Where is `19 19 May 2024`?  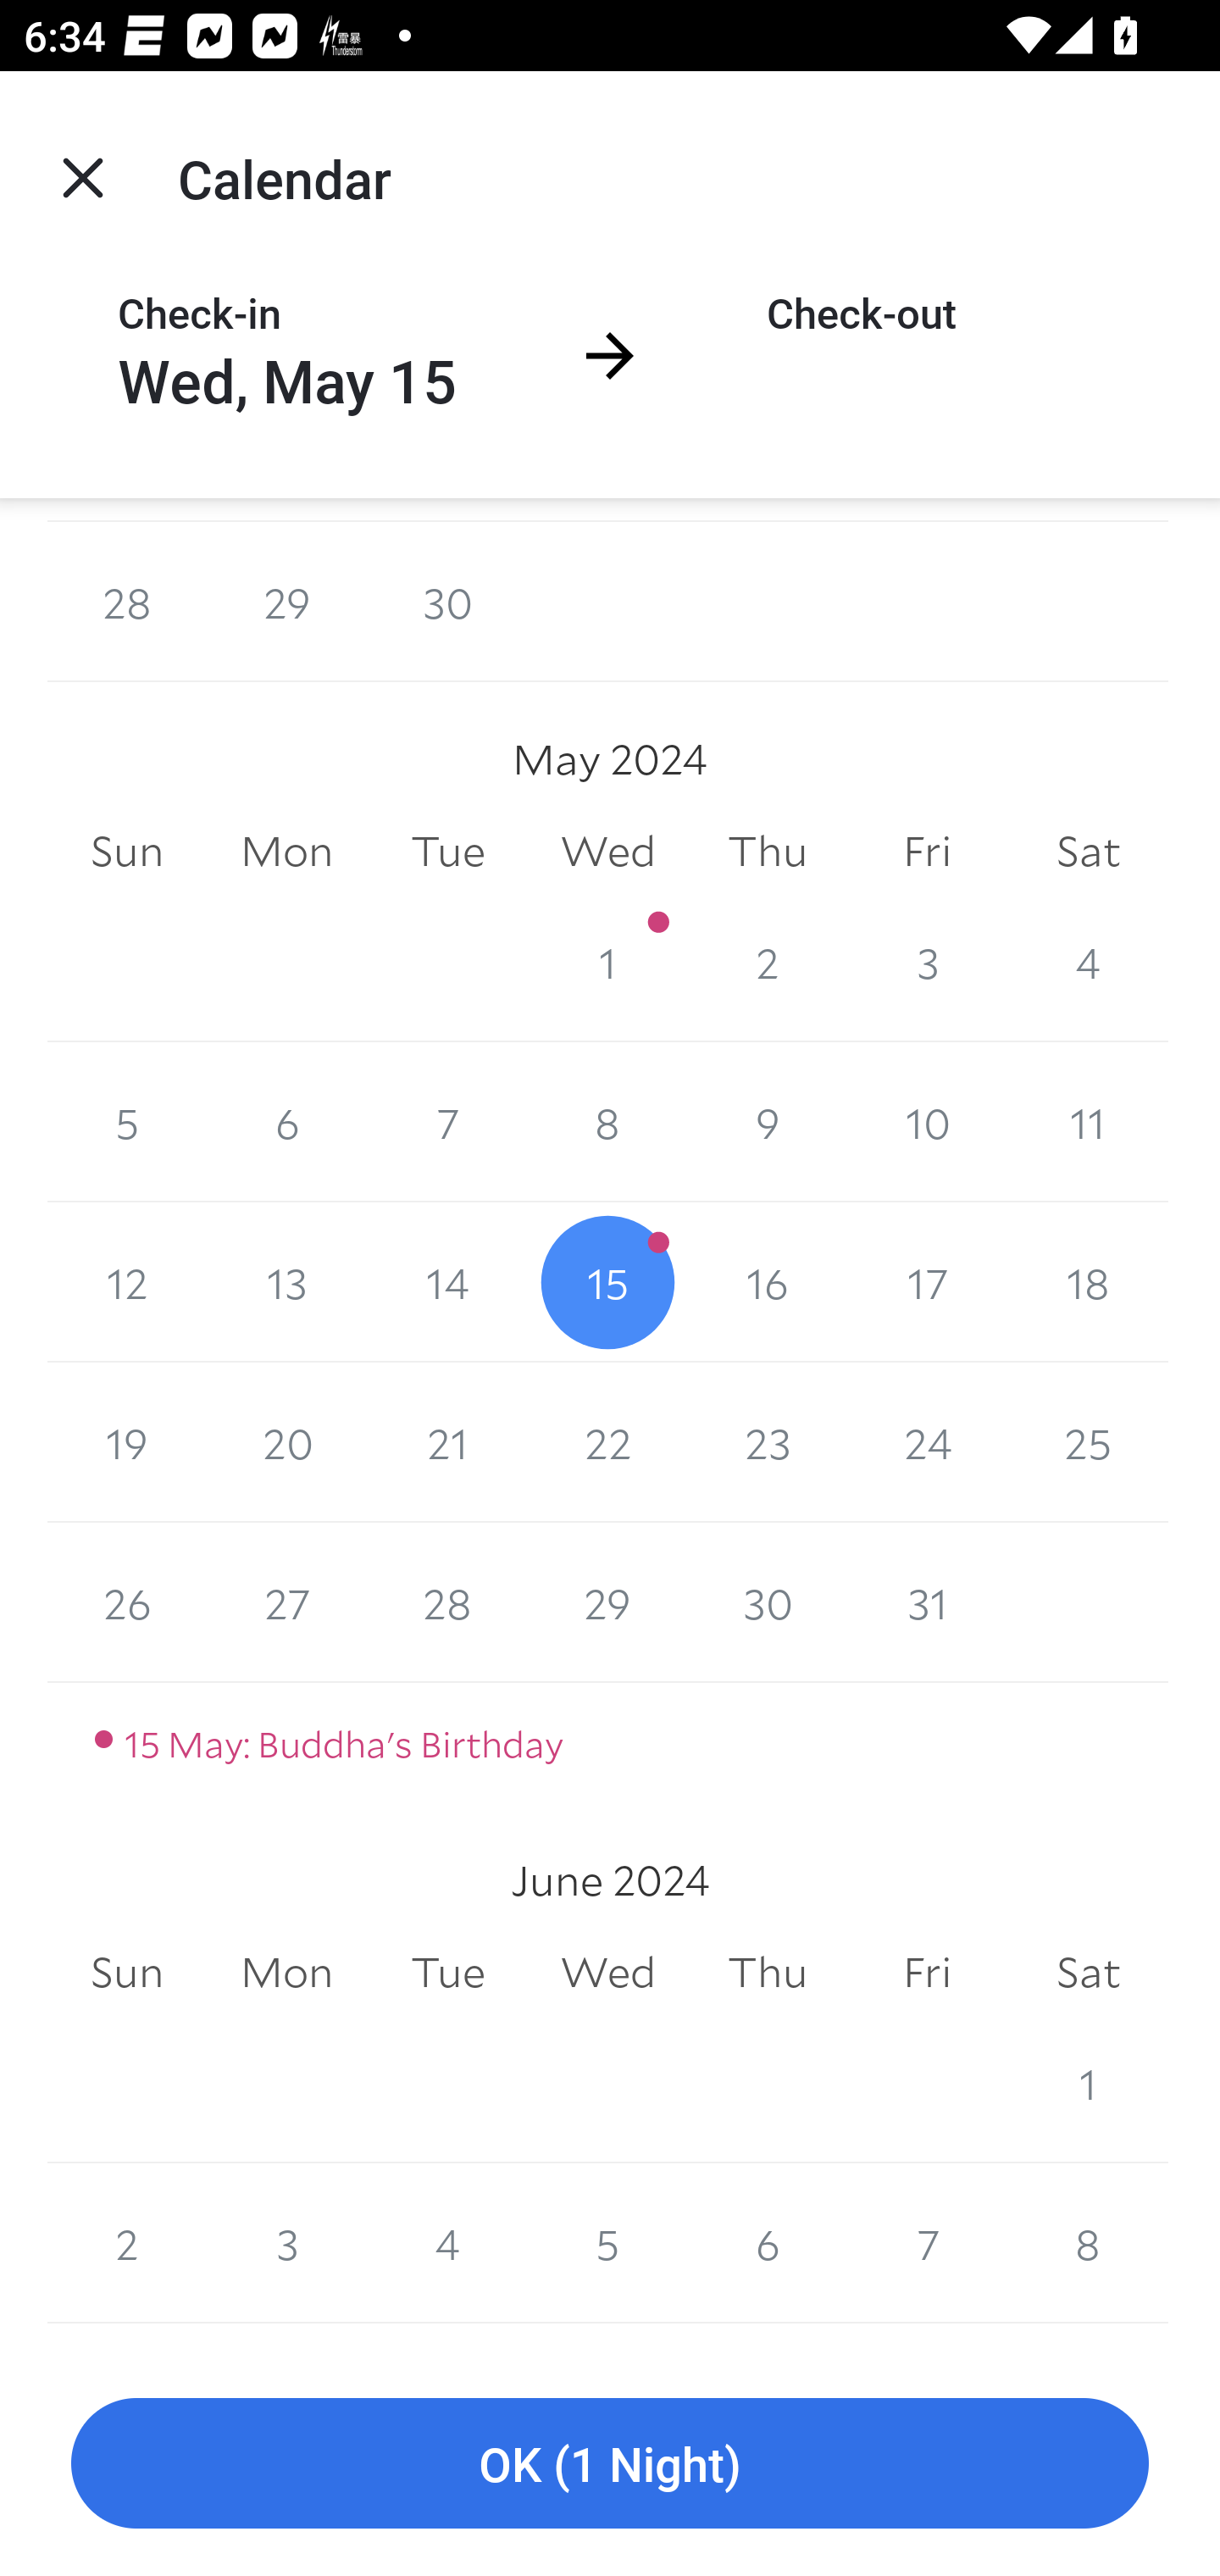
19 19 May 2024 is located at coordinates (127, 1442).